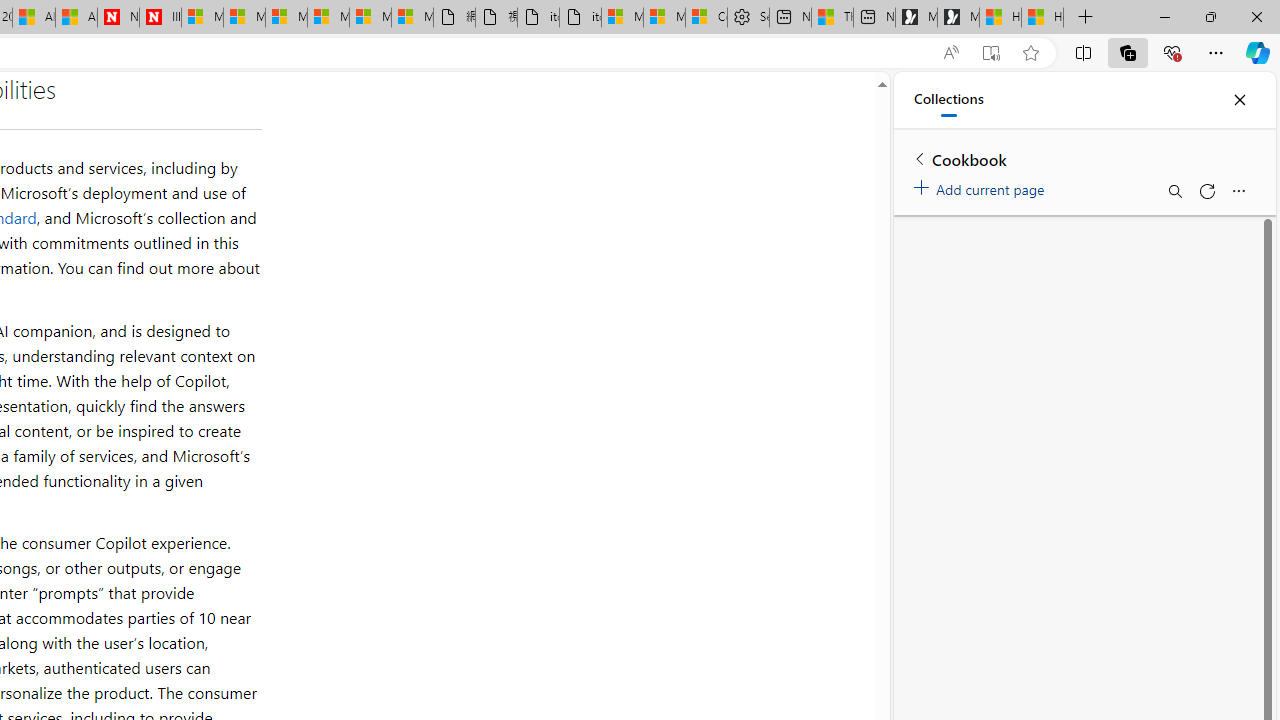 The height and width of the screenshot is (720, 1280). What do you see at coordinates (580, 18) in the screenshot?
I see `itconcepthk.com/projector_solutions.mp4` at bounding box center [580, 18].